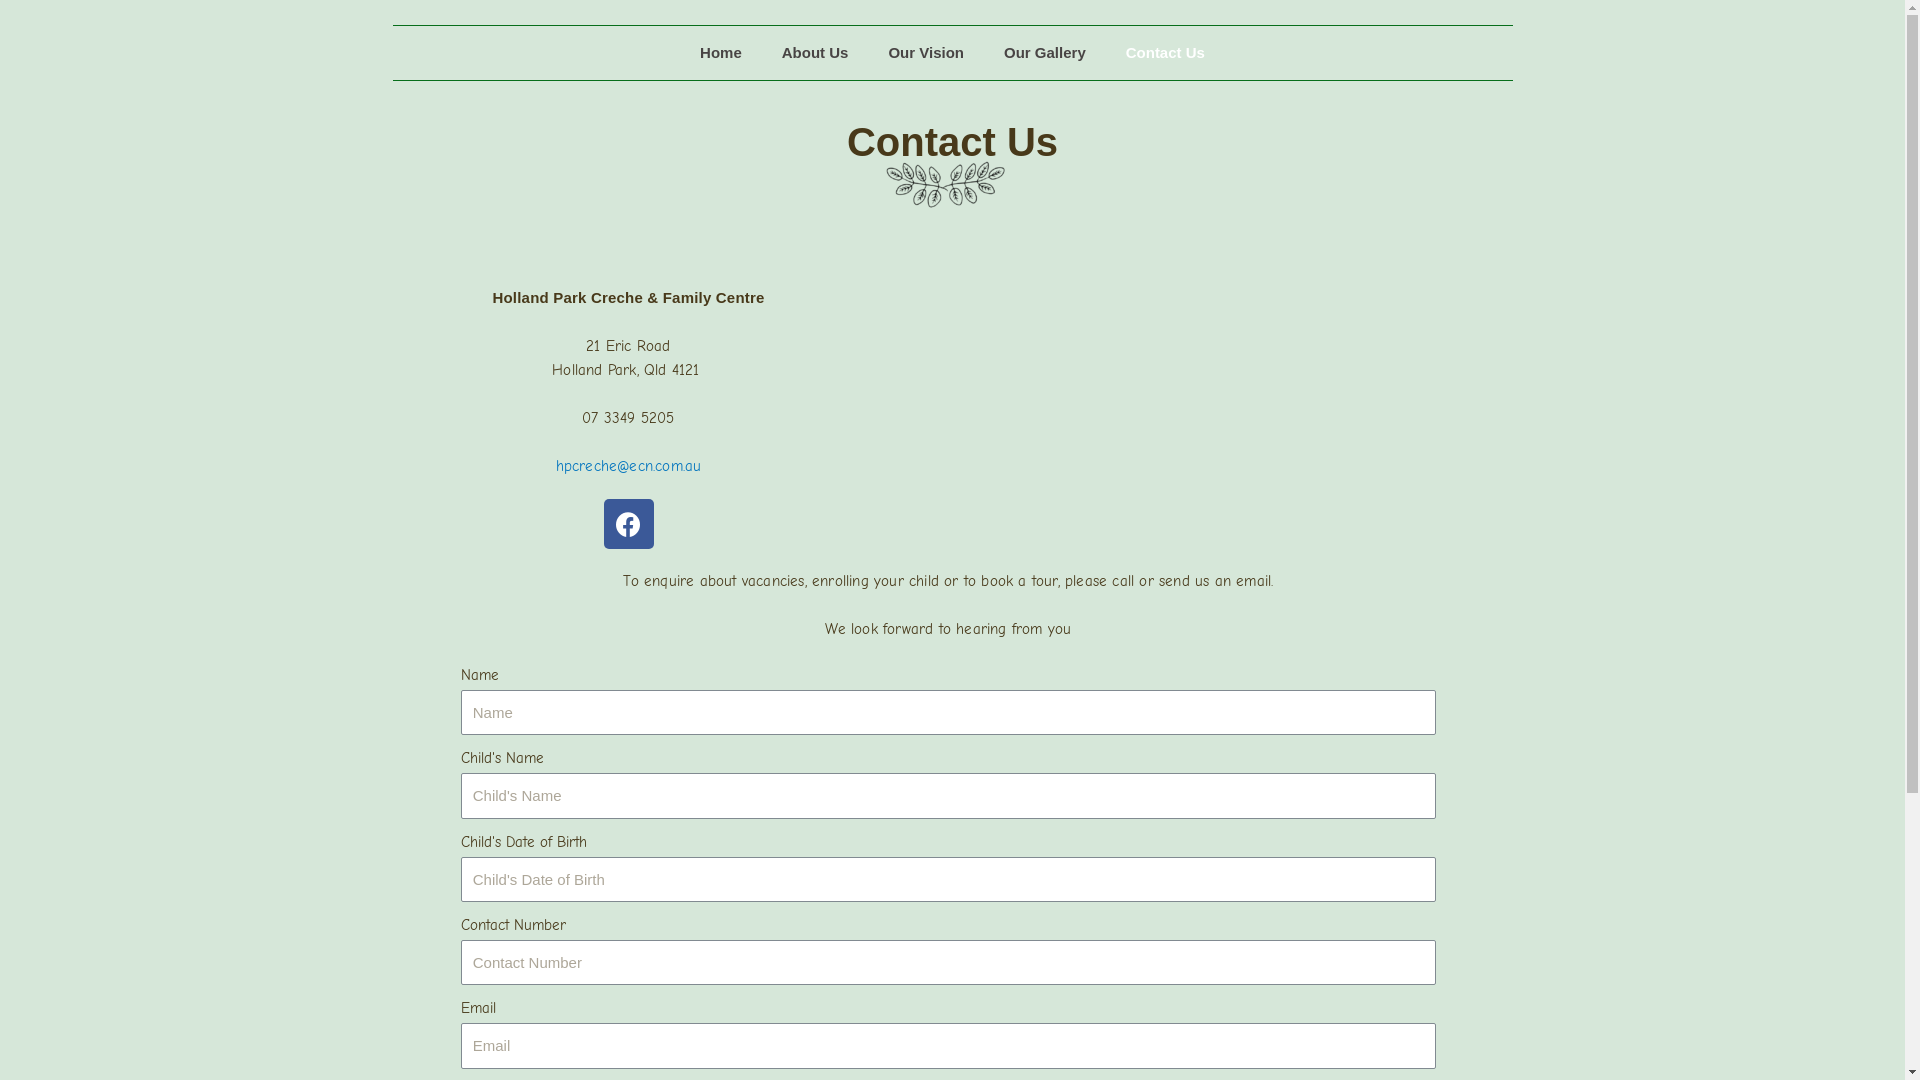 This screenshot has height=1080, width=1920. What do you see at coordinates (926, 53) in the screenshot?
I see `Our Vision` at bounding box center [926, 53].